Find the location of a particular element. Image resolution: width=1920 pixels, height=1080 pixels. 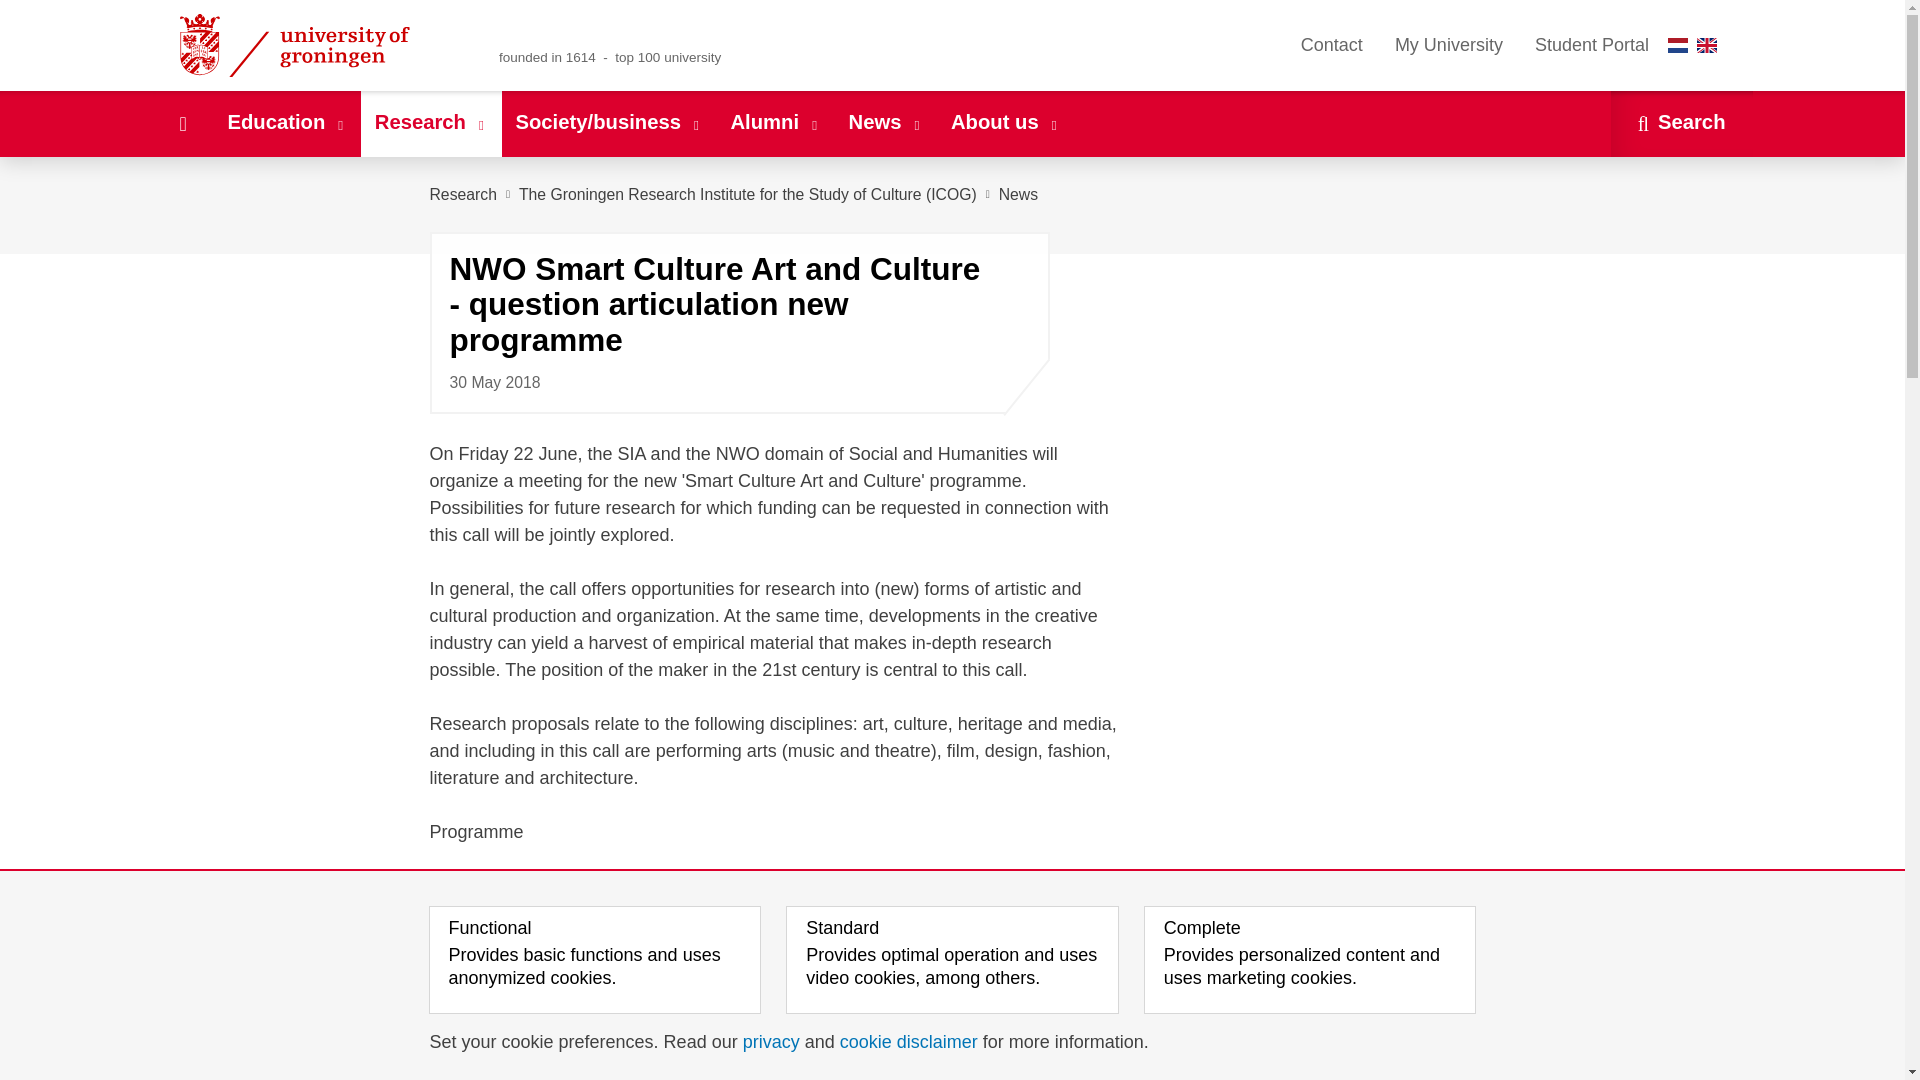

Education is located at coordinates (286, 123).